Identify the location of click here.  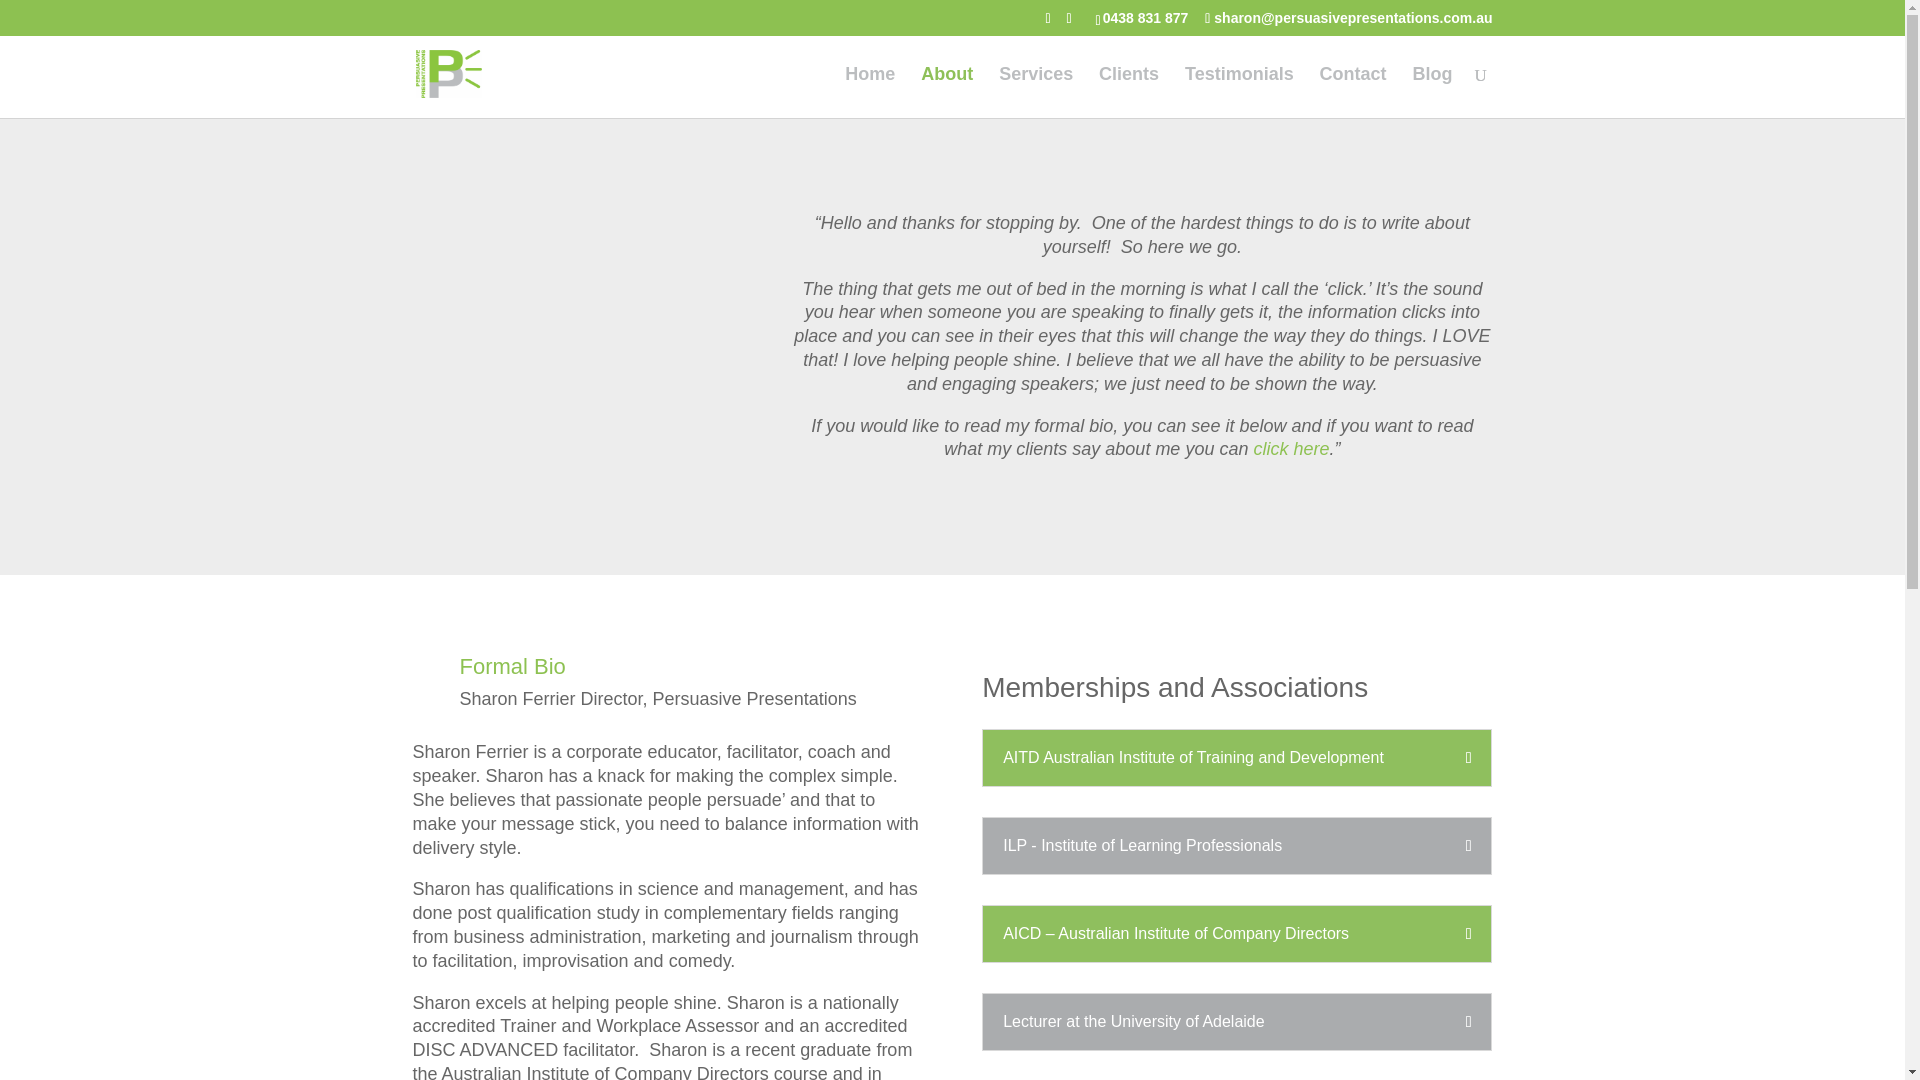
(1290, 448).